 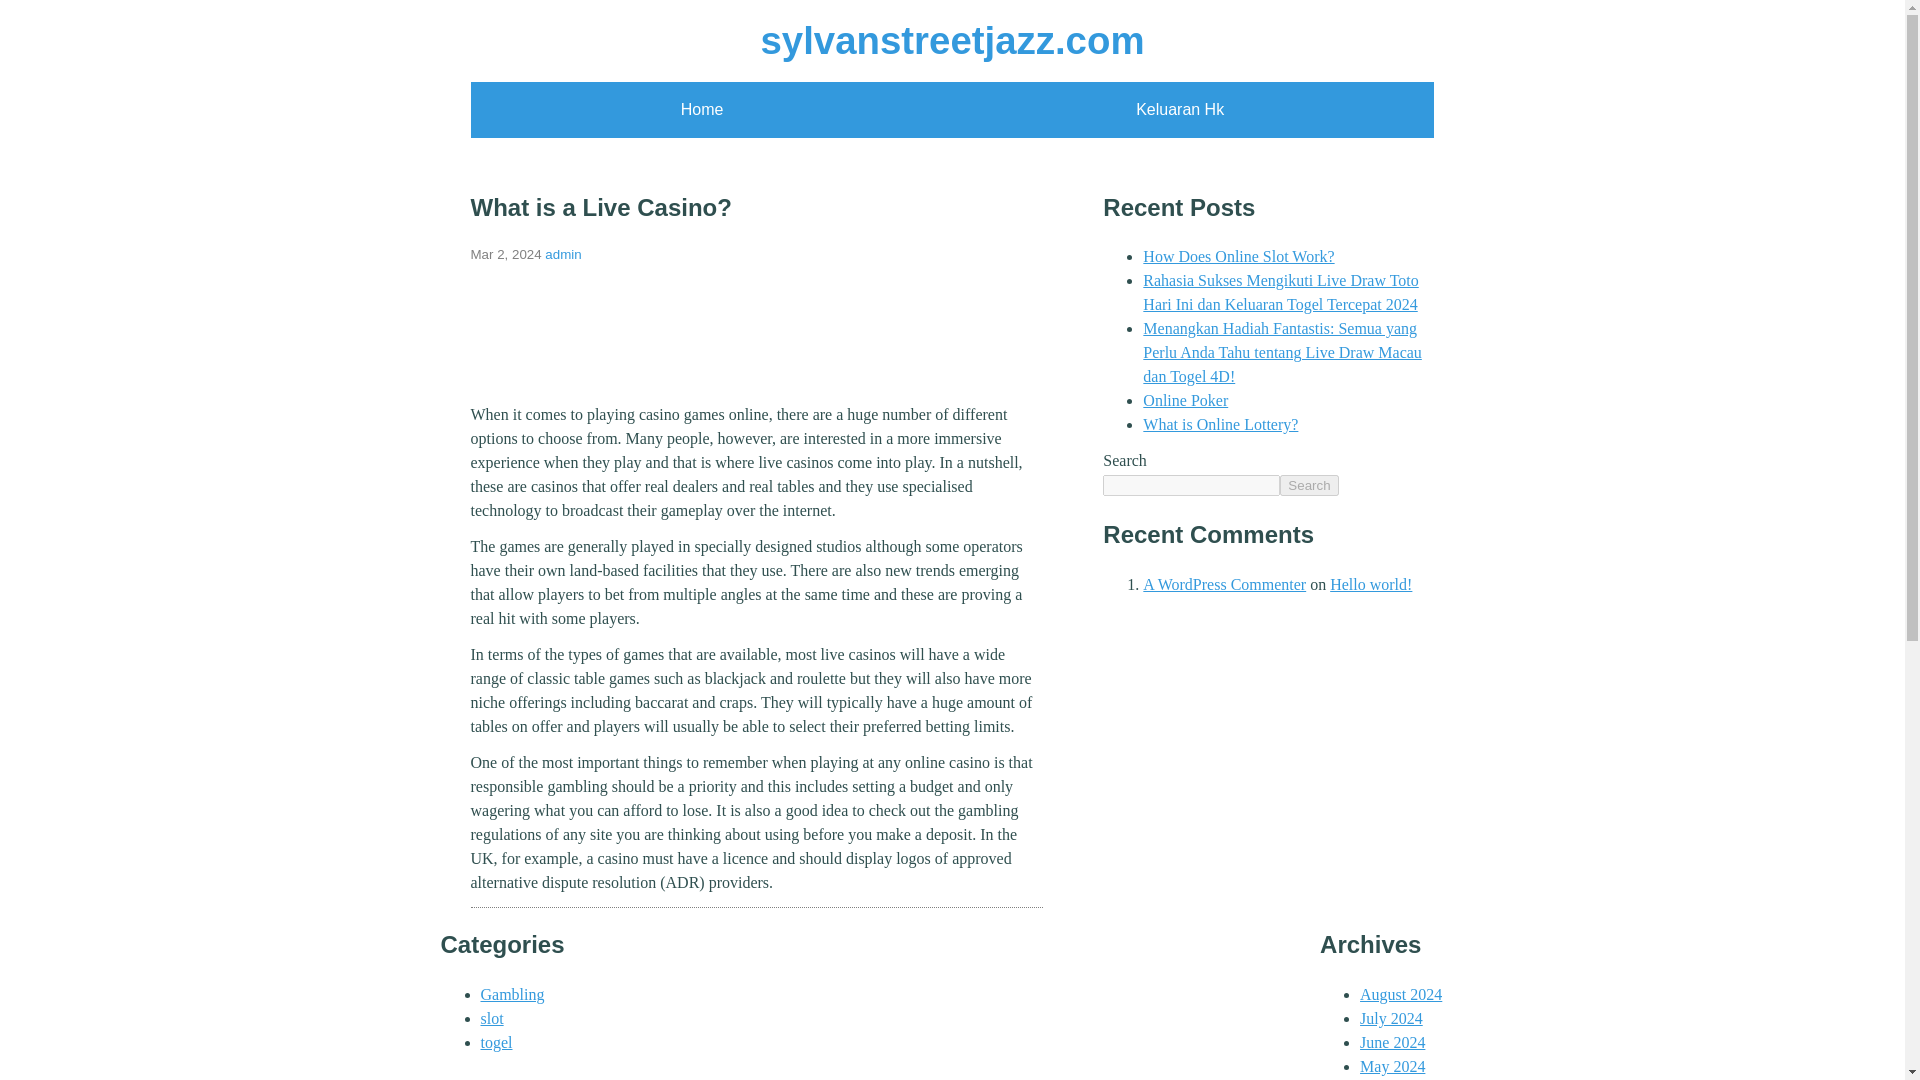 I want to click on A WordPress Commenter, so click(x=1224, y=584).